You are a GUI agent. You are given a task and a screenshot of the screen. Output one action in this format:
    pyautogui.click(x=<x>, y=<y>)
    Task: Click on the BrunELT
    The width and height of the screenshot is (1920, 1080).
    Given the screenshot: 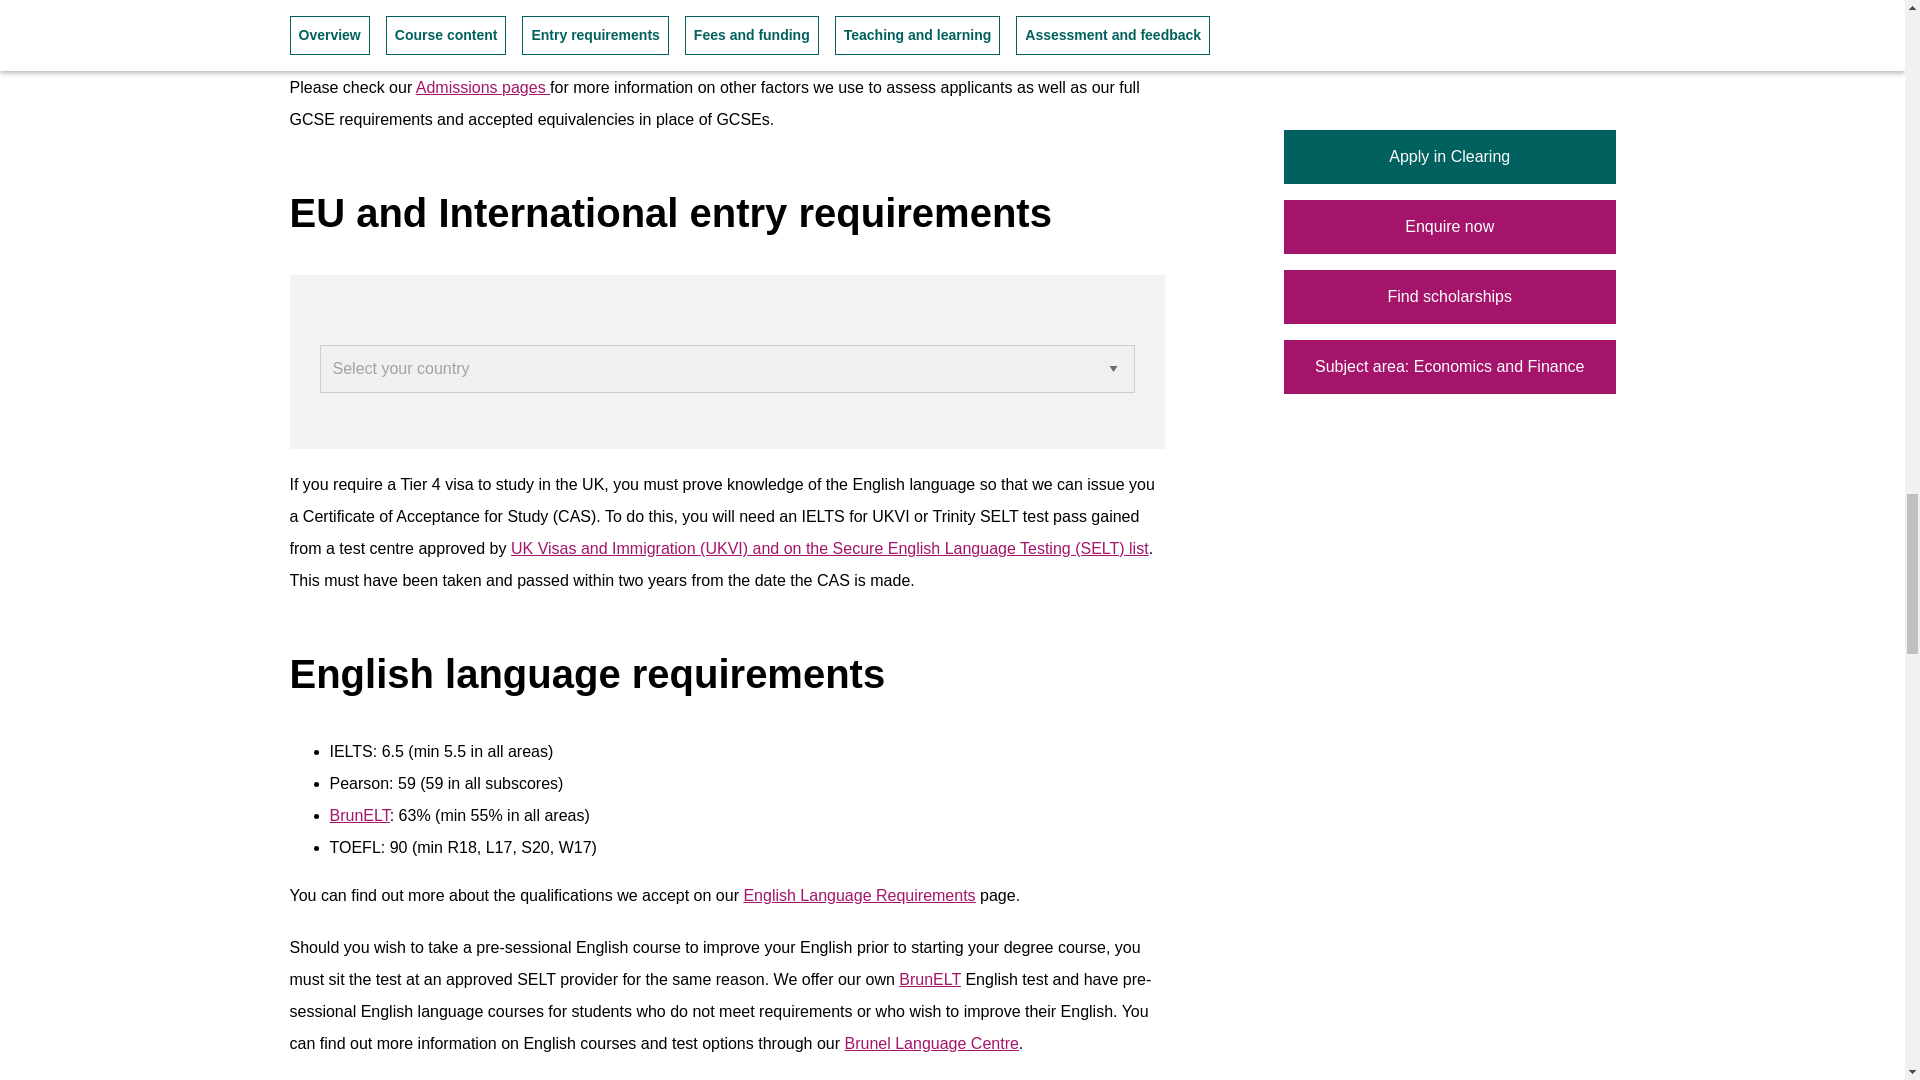 What is the action you would take?
    pyautogui.click(x=360, y=815)
    